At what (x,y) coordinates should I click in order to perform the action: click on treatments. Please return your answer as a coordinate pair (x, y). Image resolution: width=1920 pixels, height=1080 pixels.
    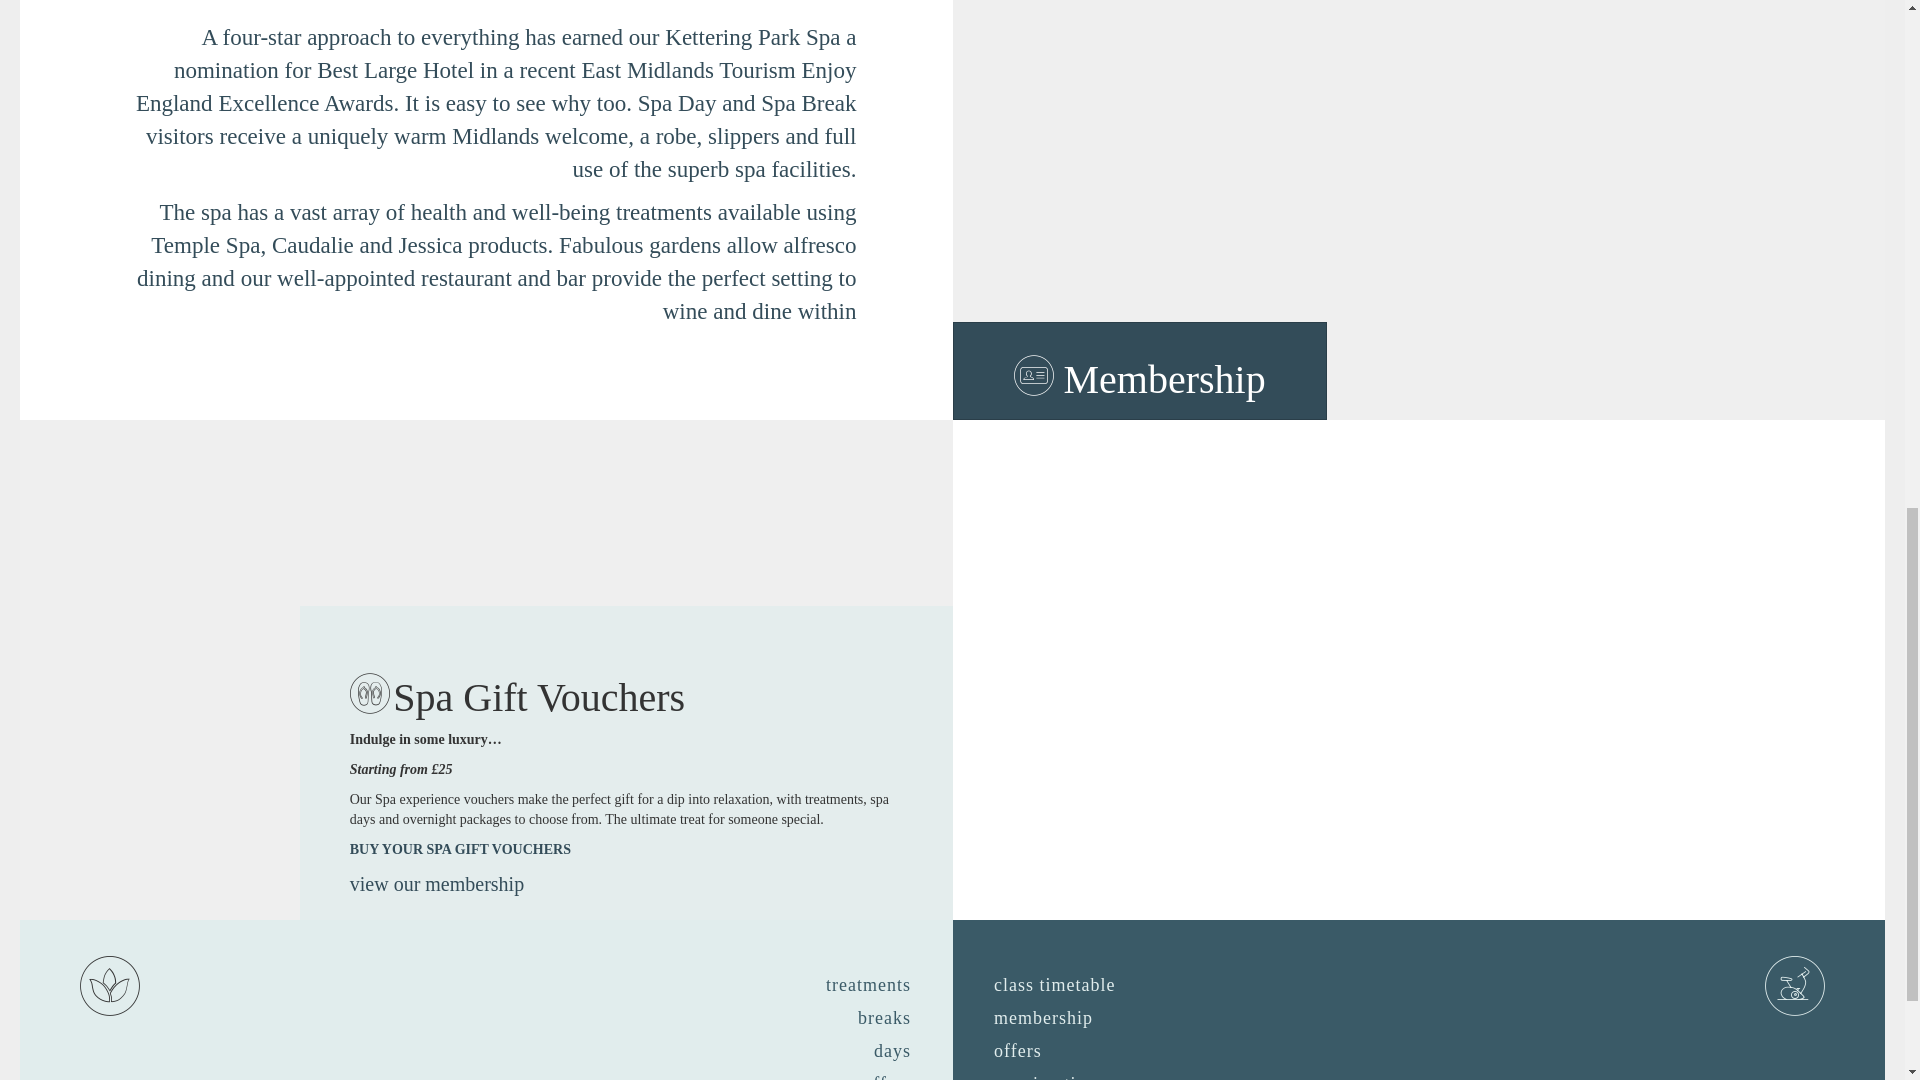
    Looking at the image, I should click on (868, 986).